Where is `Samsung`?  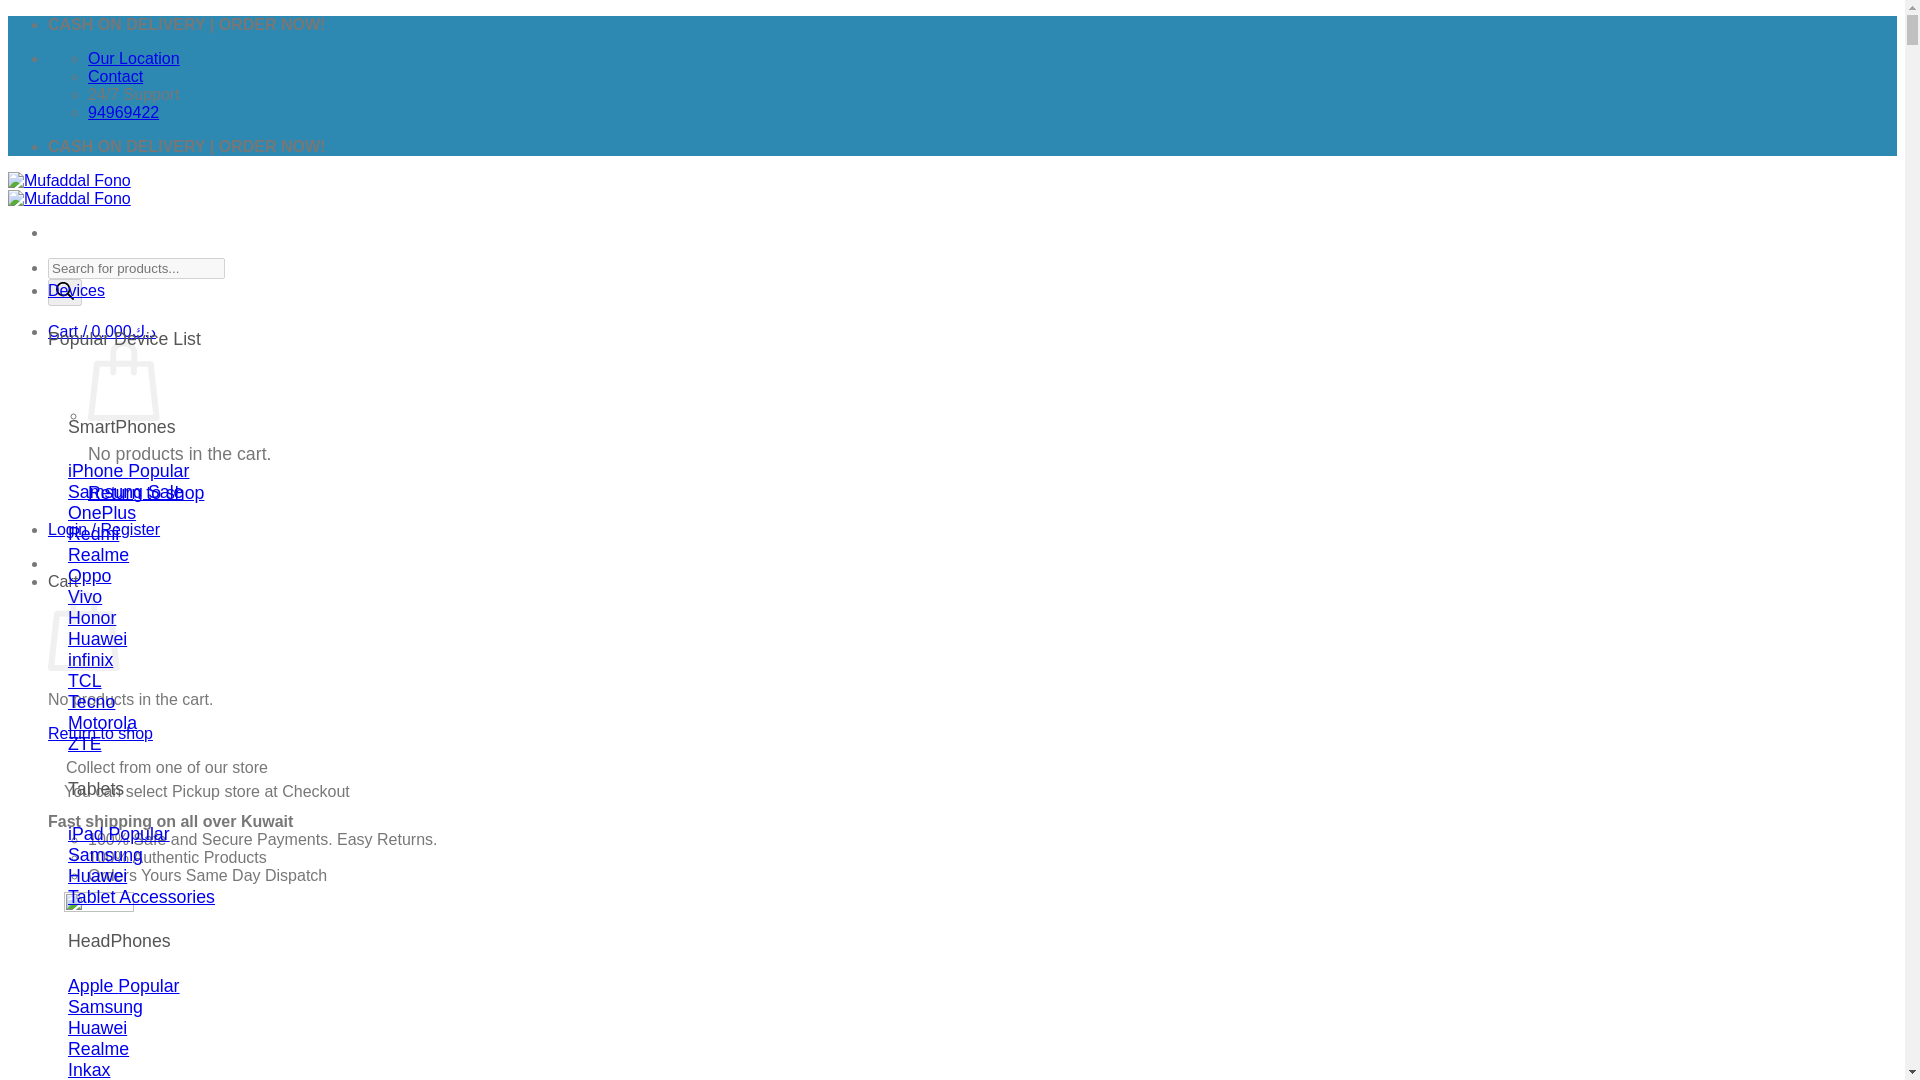 Samsung is located at coordinates (104, 1006).